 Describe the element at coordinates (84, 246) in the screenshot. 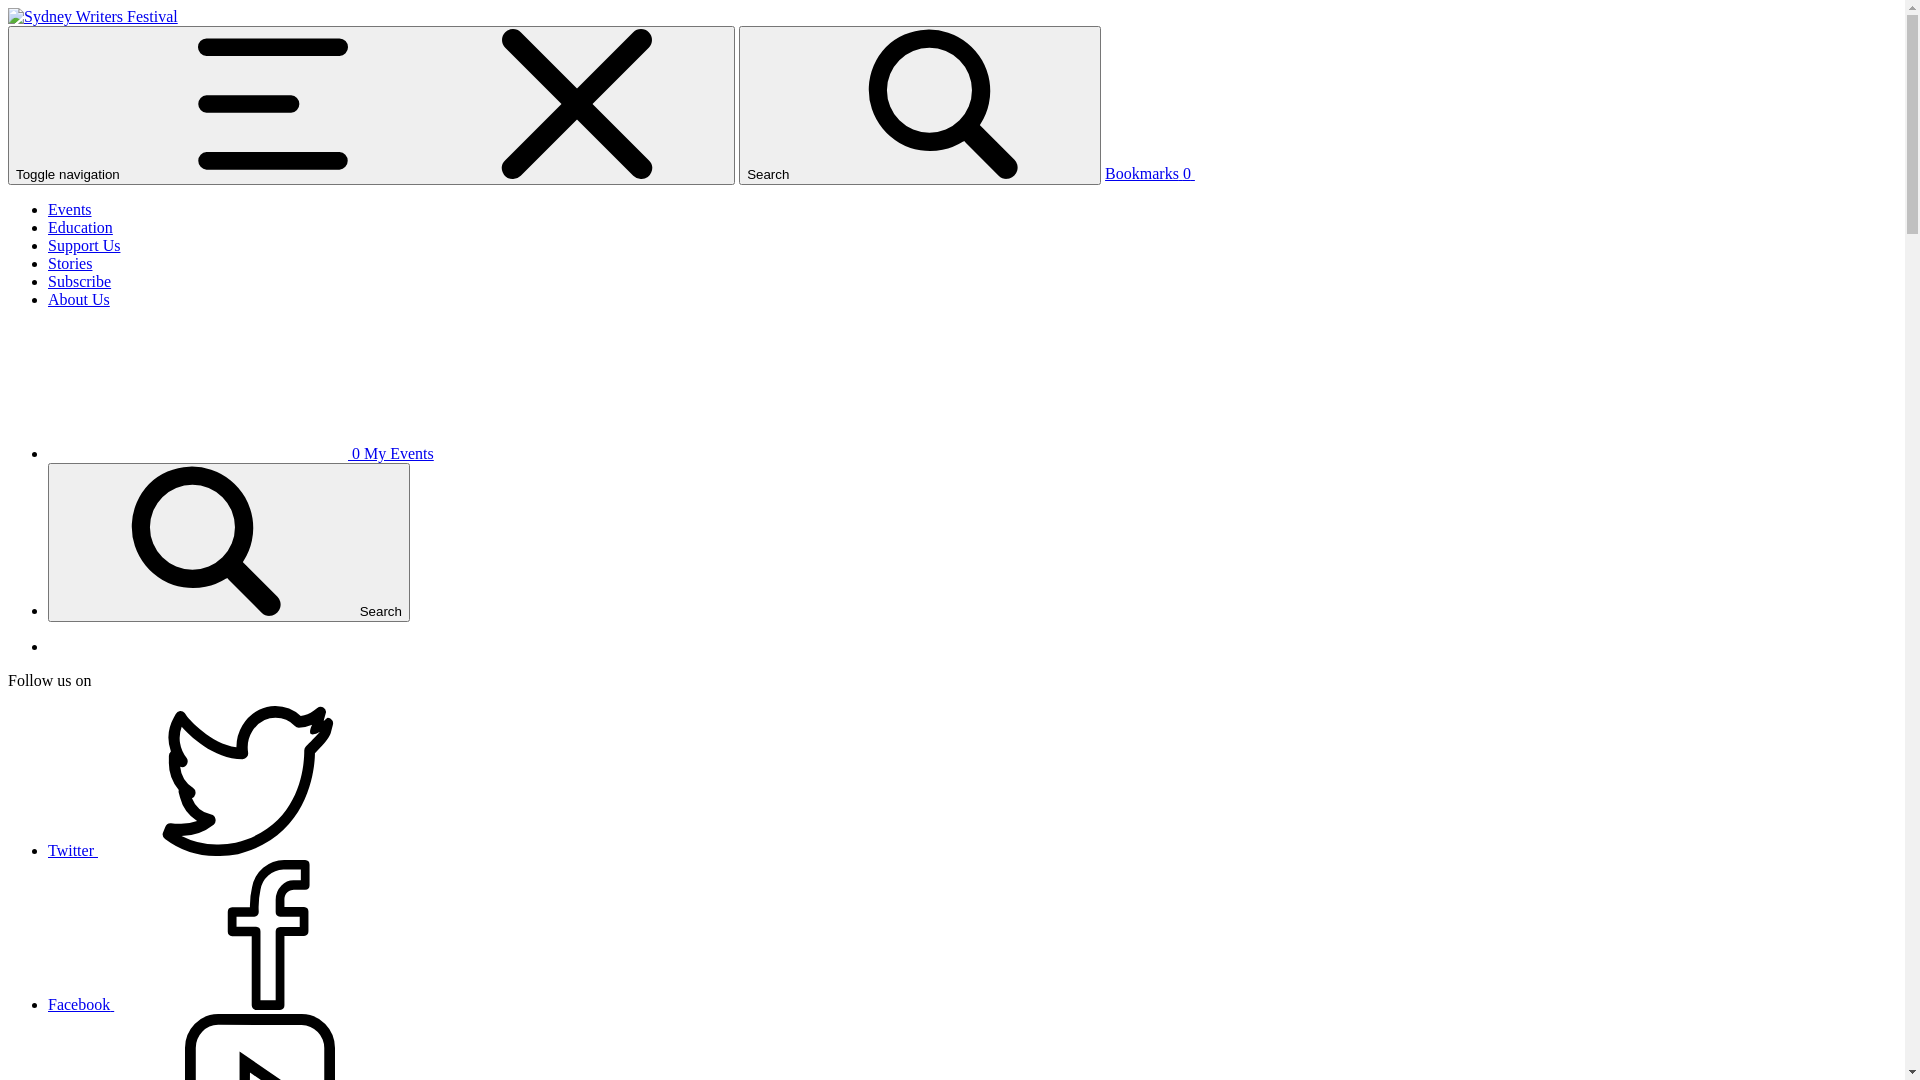

I see `Support Us` at that location.